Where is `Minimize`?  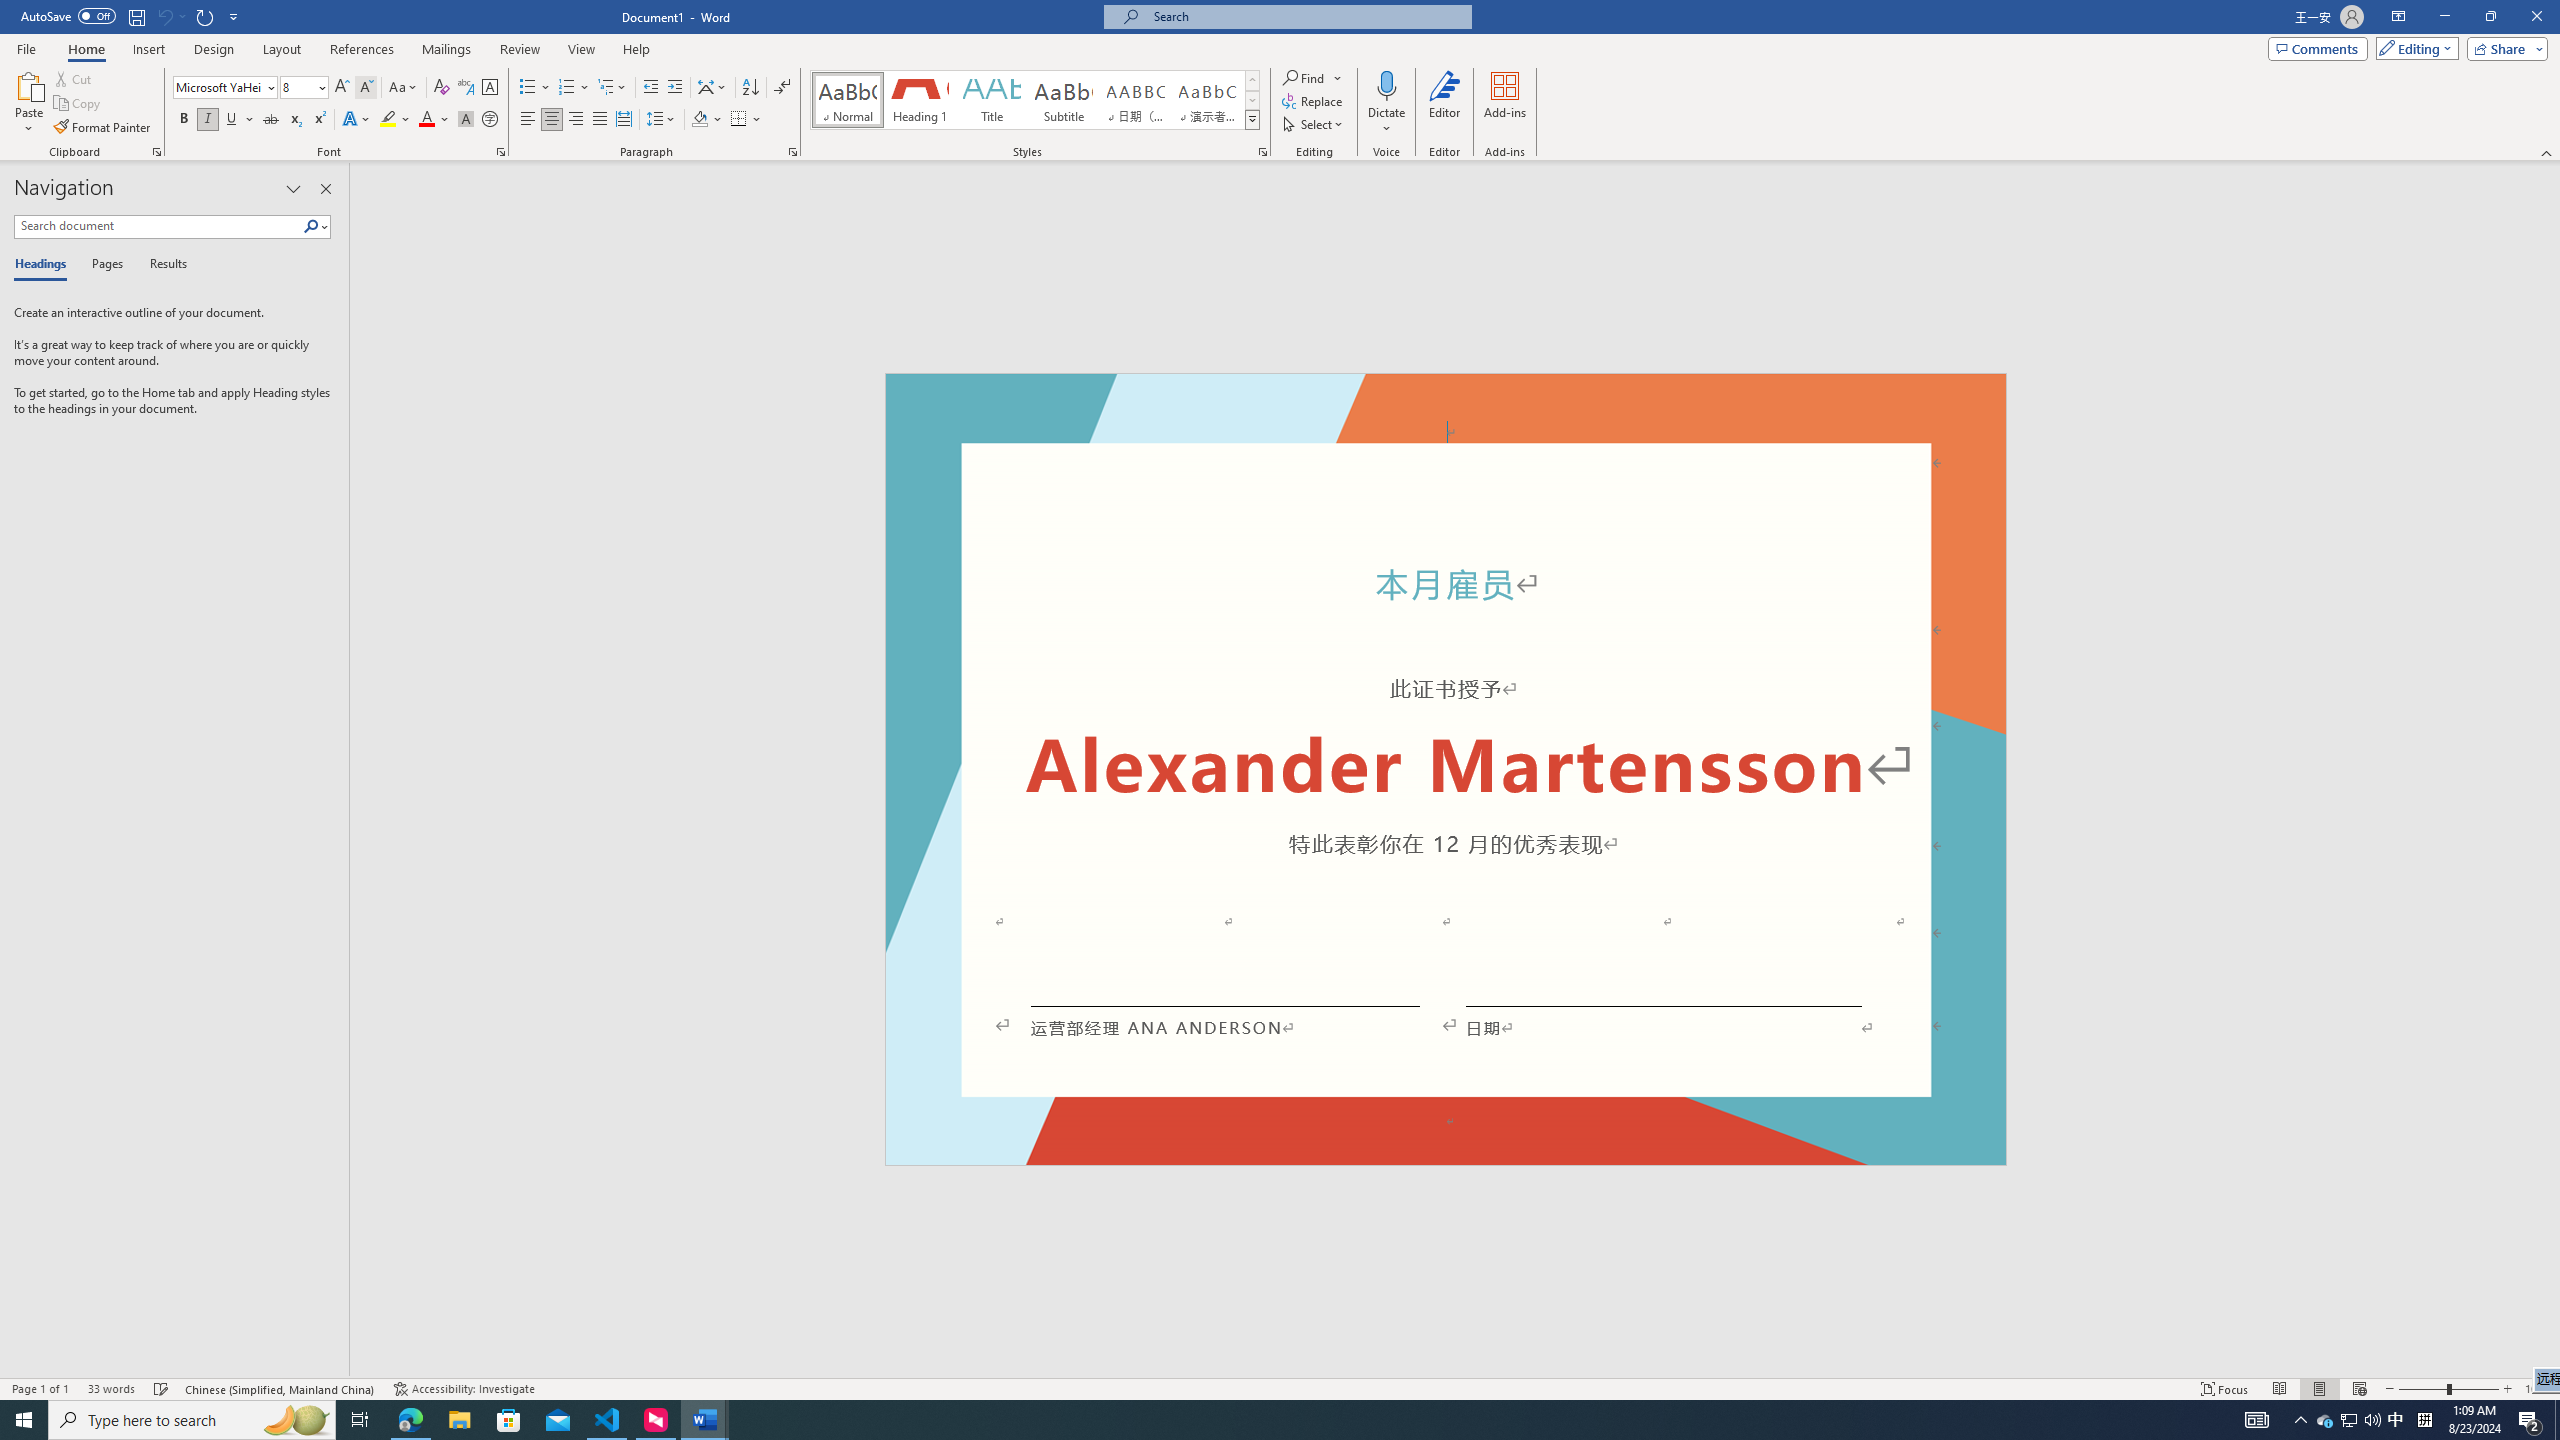
Minimize is located at coordinates (2444, 17).